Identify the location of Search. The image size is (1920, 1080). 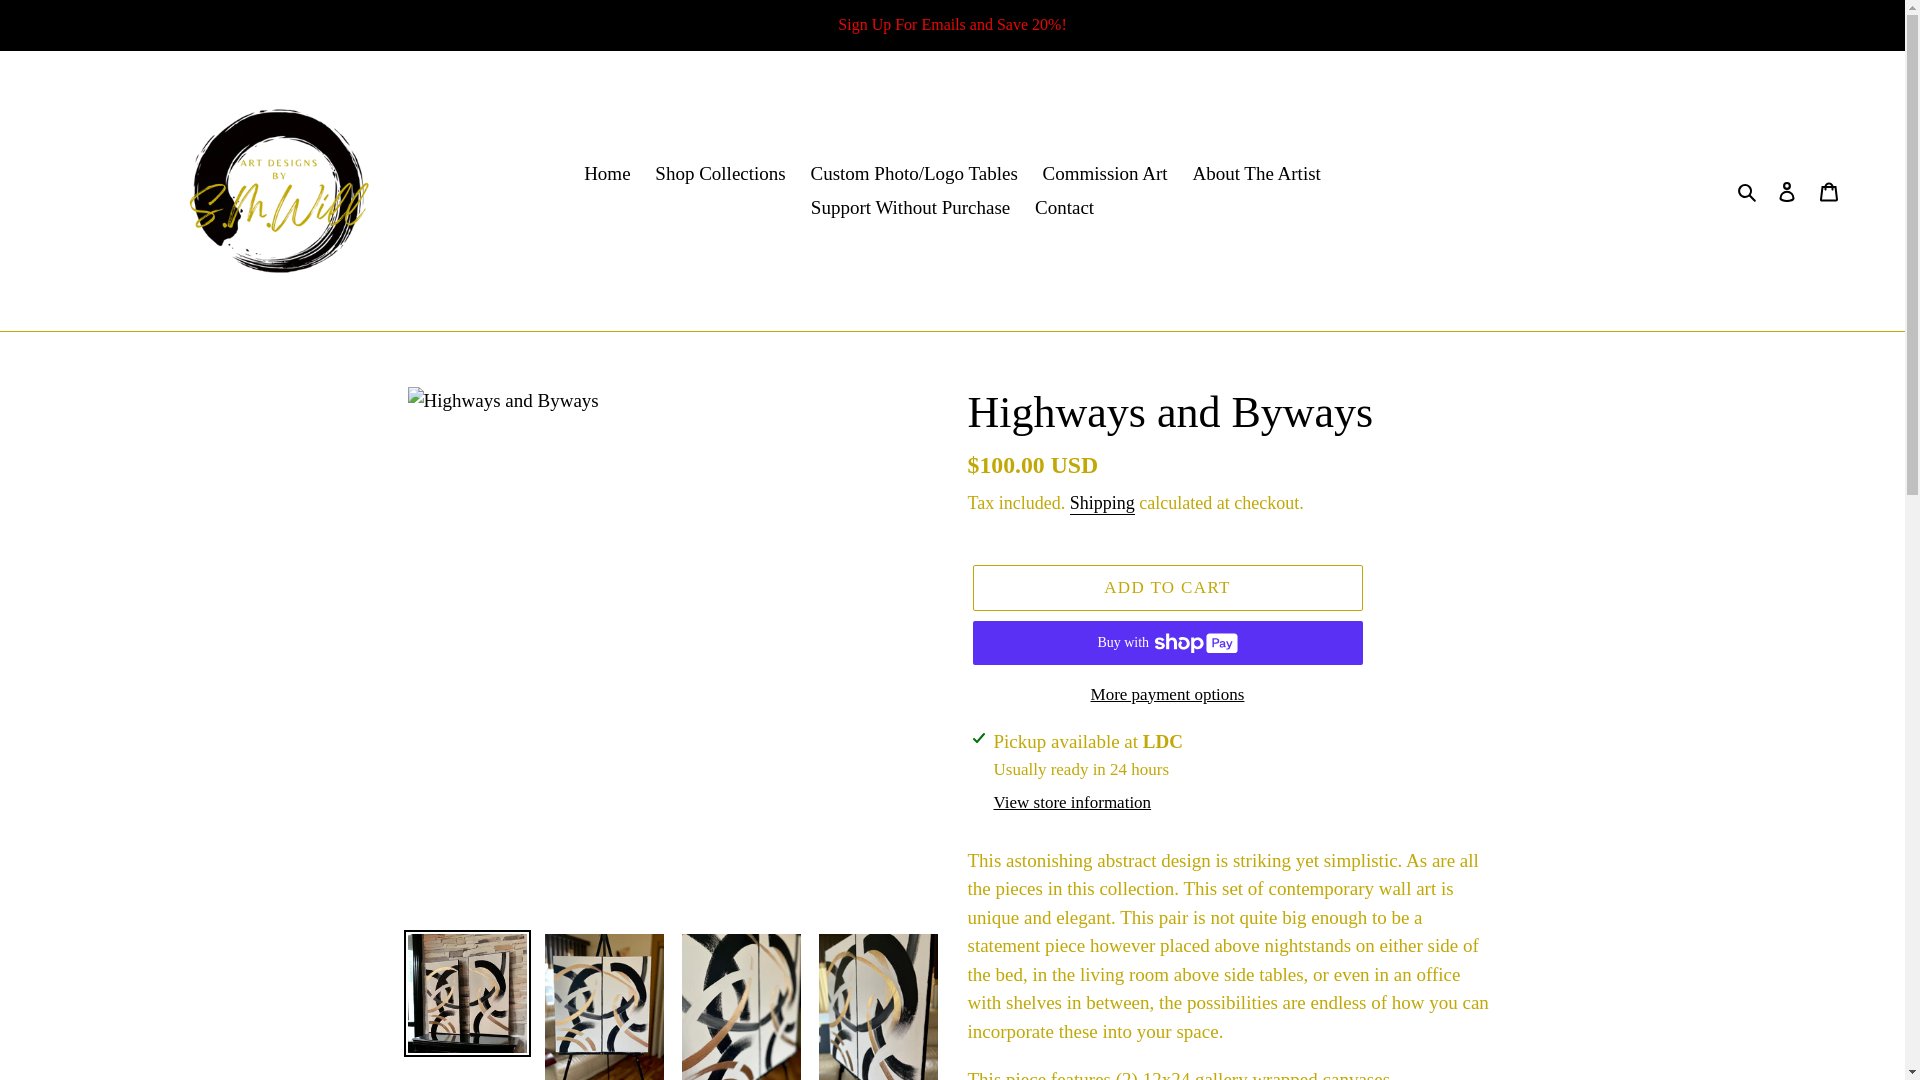
(1748, 192).